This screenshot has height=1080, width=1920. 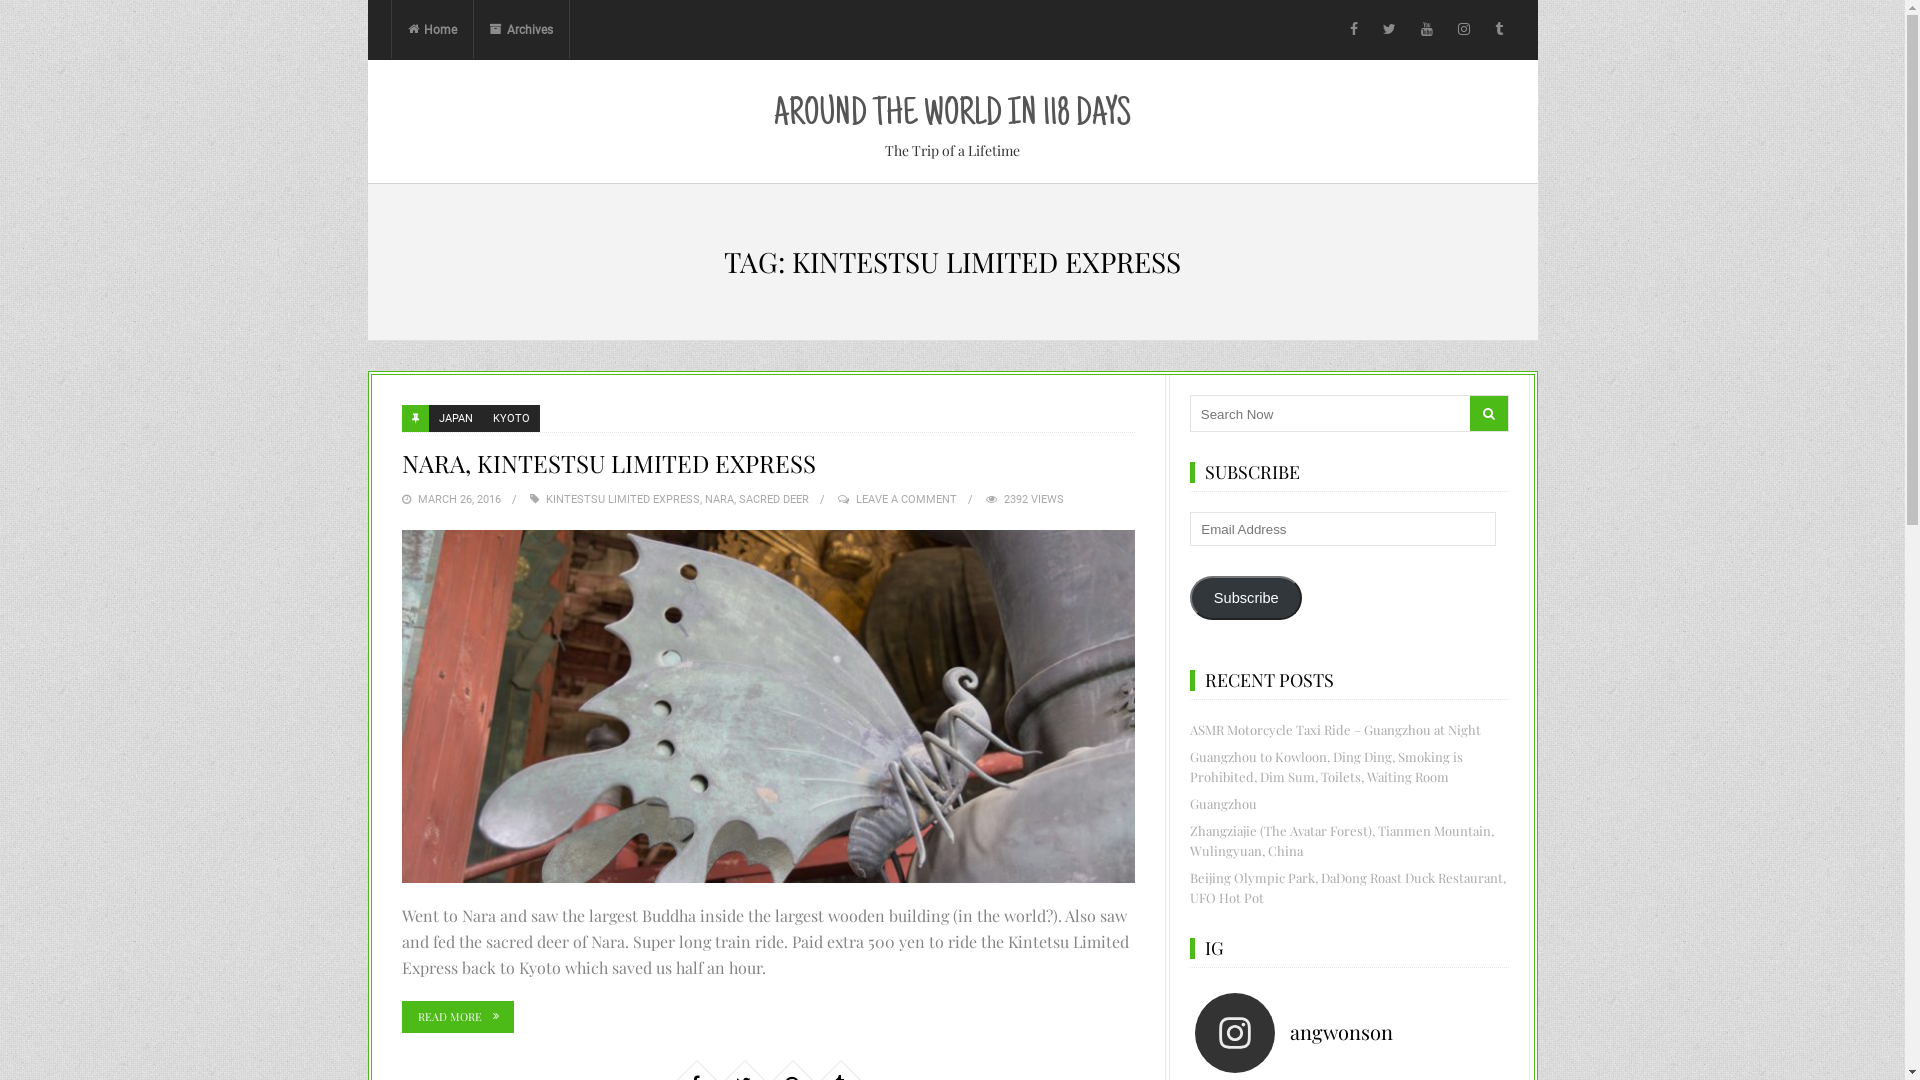 What do you see at coordinates (718, 500) in the screenshot?
I see `NARA` at bounding box center [718, 500].